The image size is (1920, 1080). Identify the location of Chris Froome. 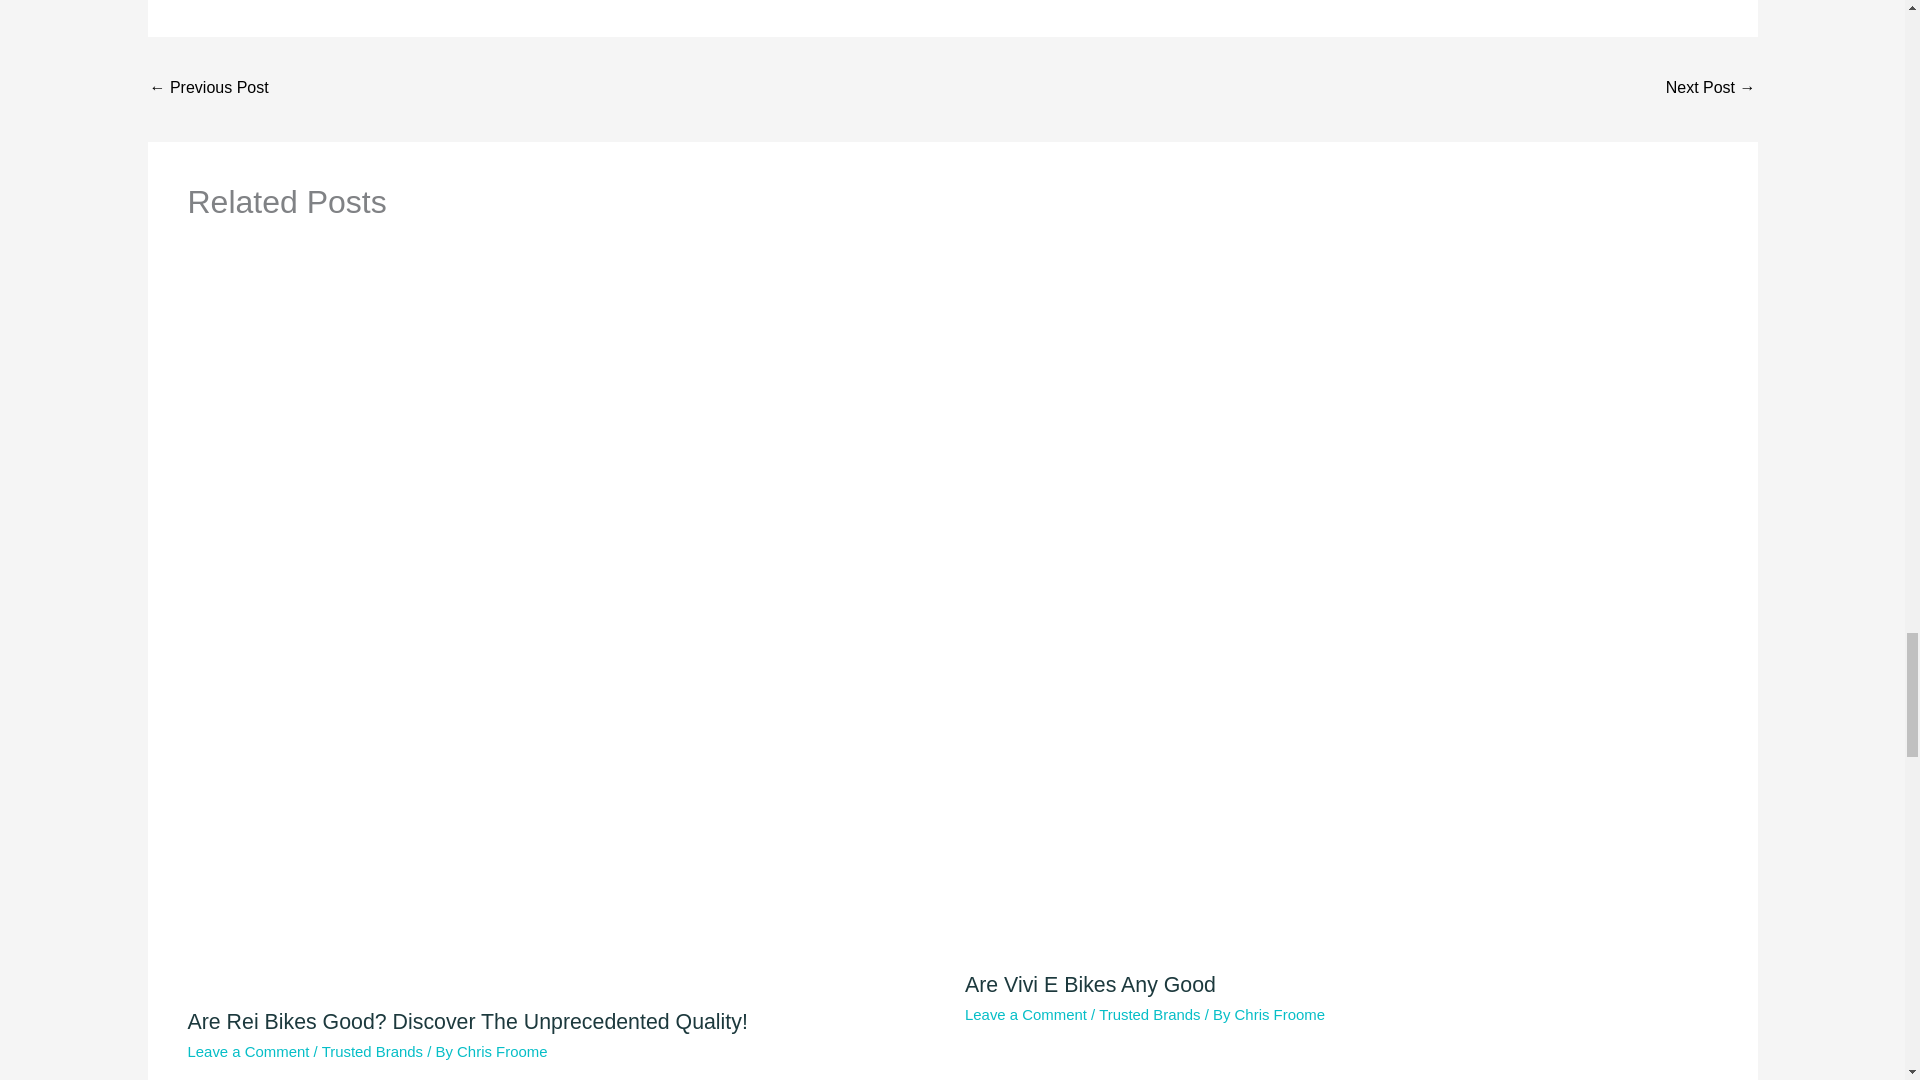
(1279, 1014).